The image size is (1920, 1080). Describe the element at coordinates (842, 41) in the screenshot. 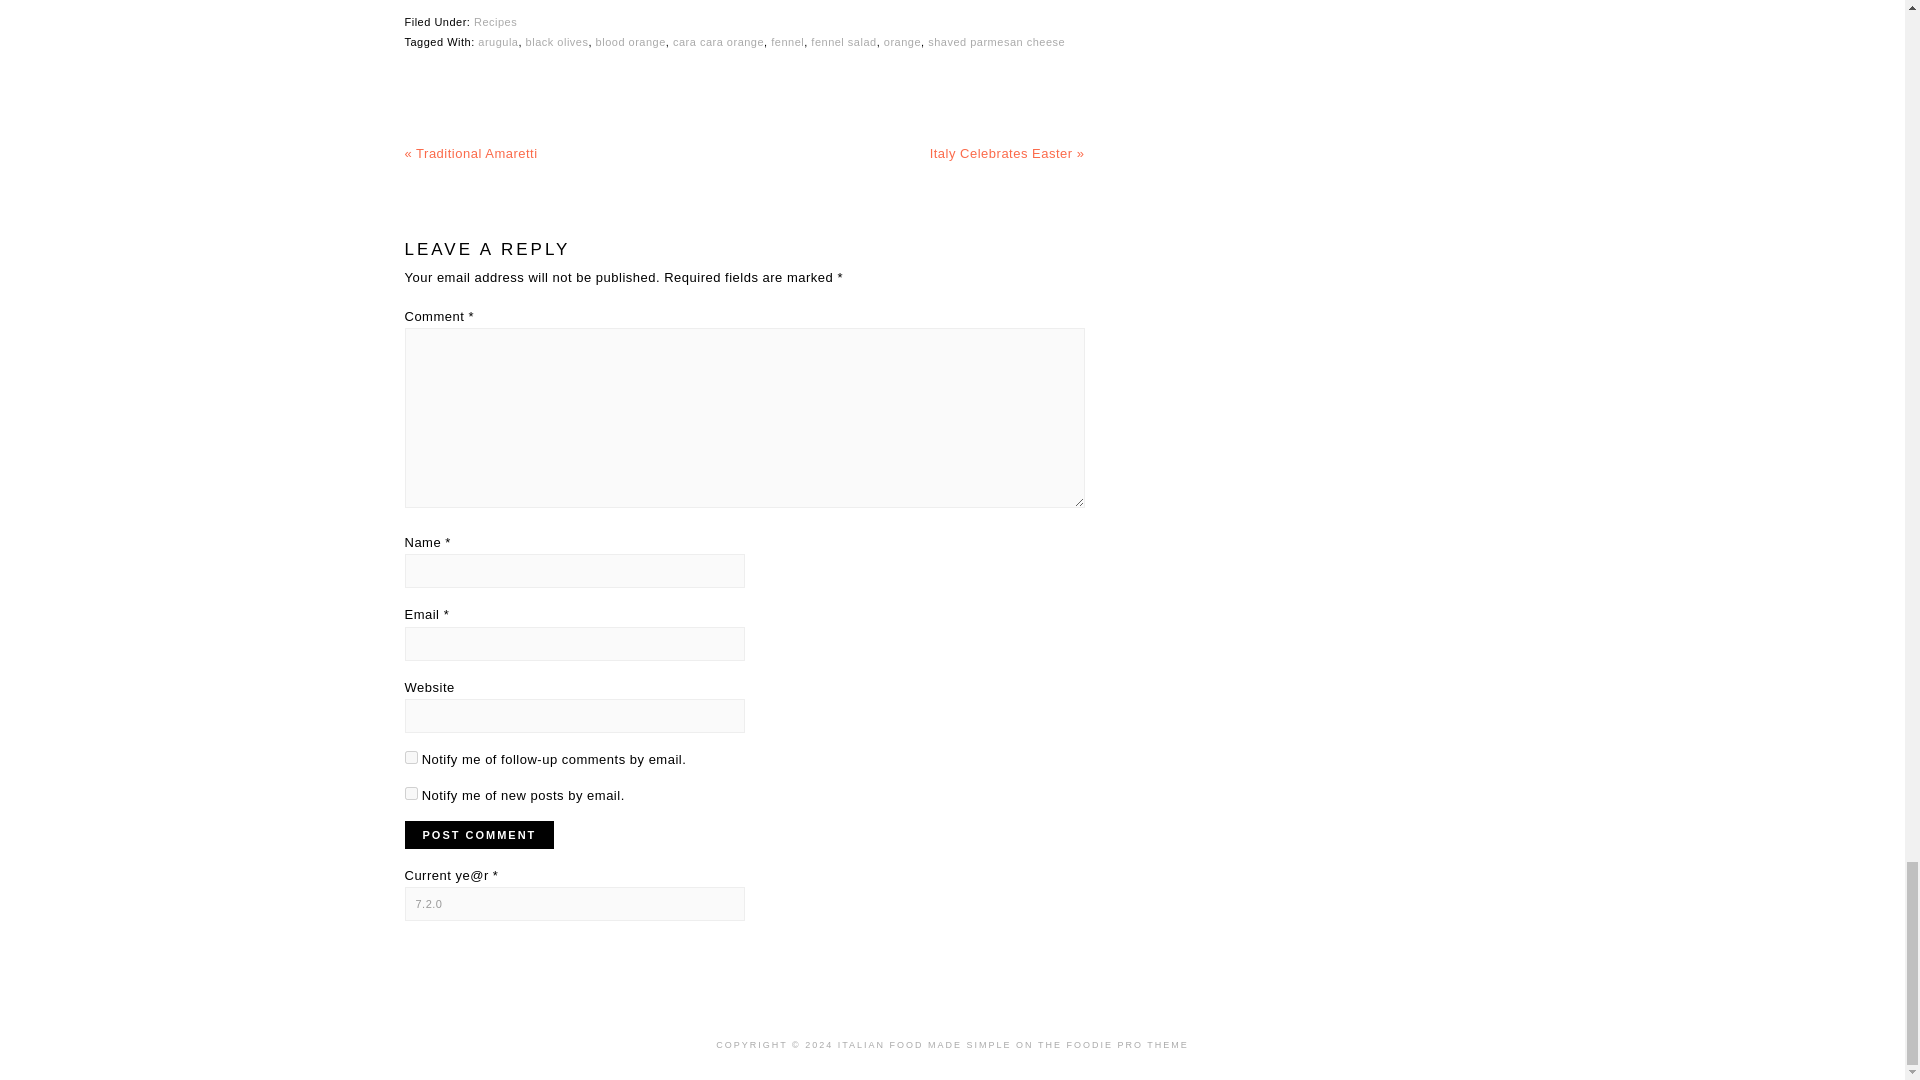

I see `fennel salad` at that location.